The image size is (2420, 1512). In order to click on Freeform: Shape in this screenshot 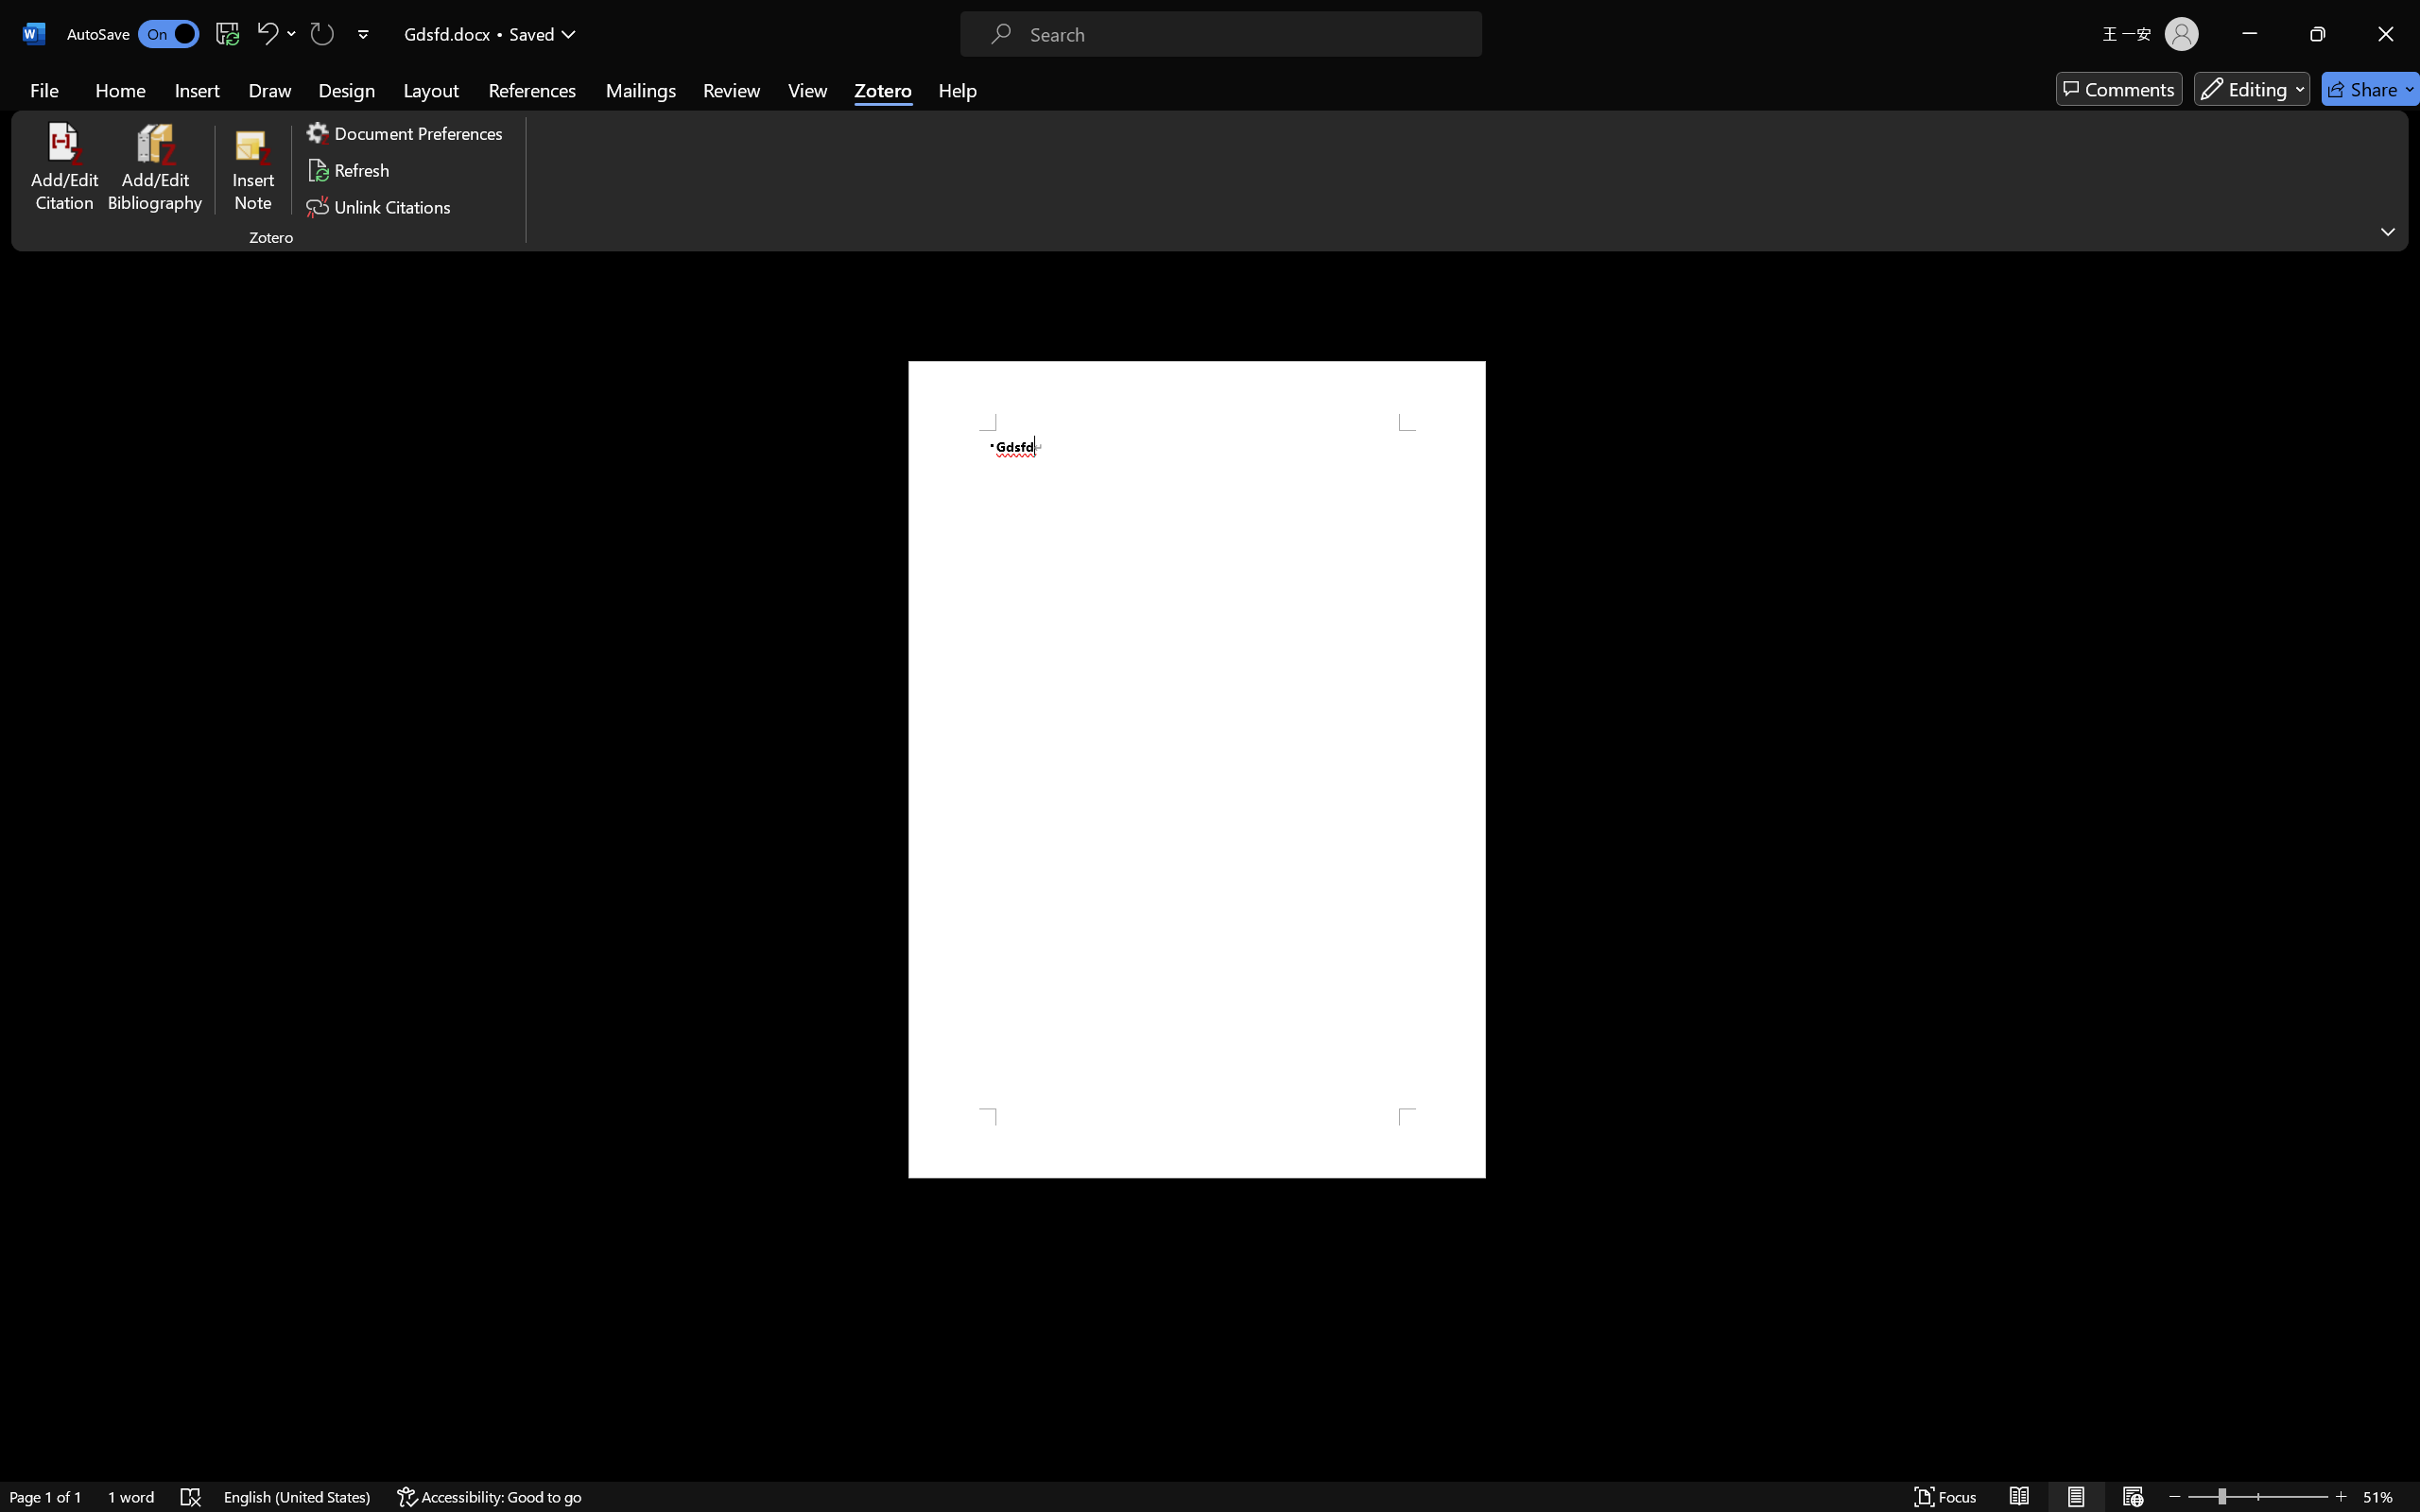, I will do `click(904, 127)`.